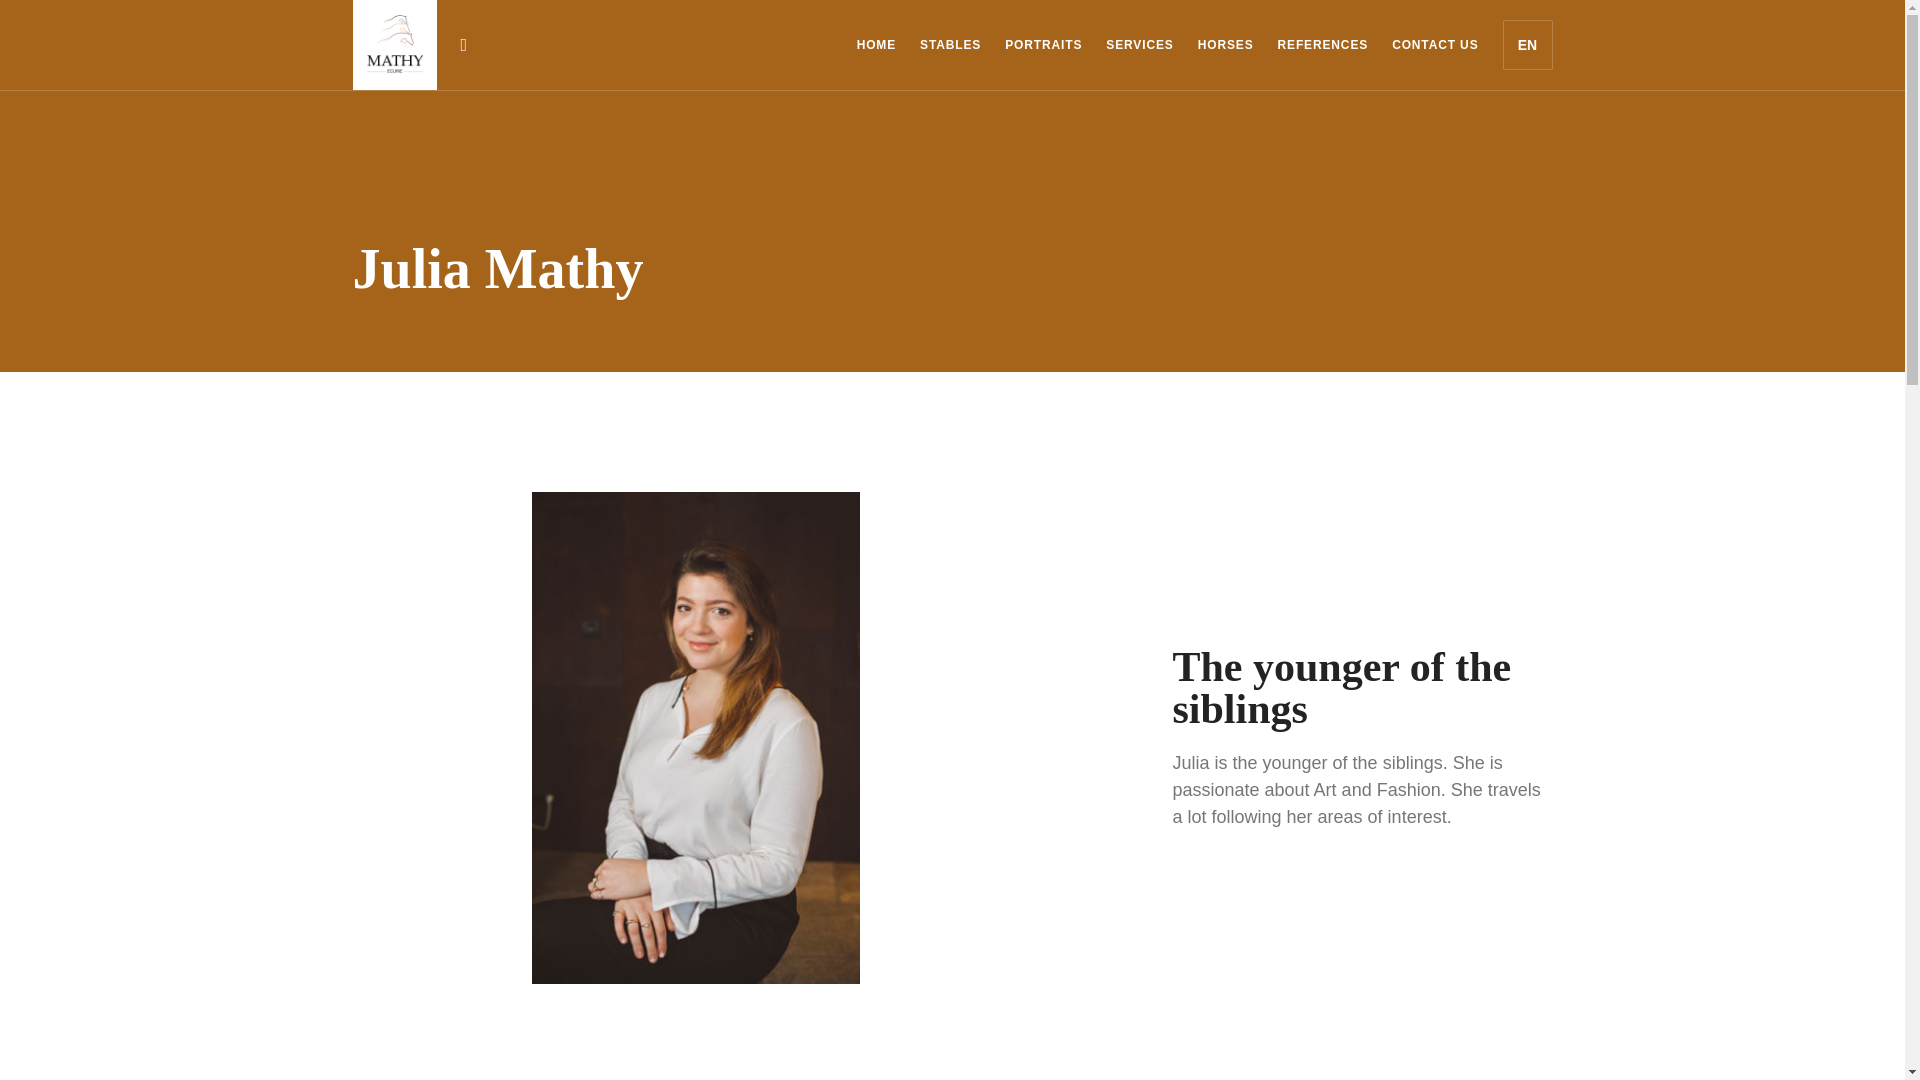 This screenshot has height=1080, width=1920. Describe the element at coordinates (393, 44) in the screenshot. I see `Return to the home page` at that location.